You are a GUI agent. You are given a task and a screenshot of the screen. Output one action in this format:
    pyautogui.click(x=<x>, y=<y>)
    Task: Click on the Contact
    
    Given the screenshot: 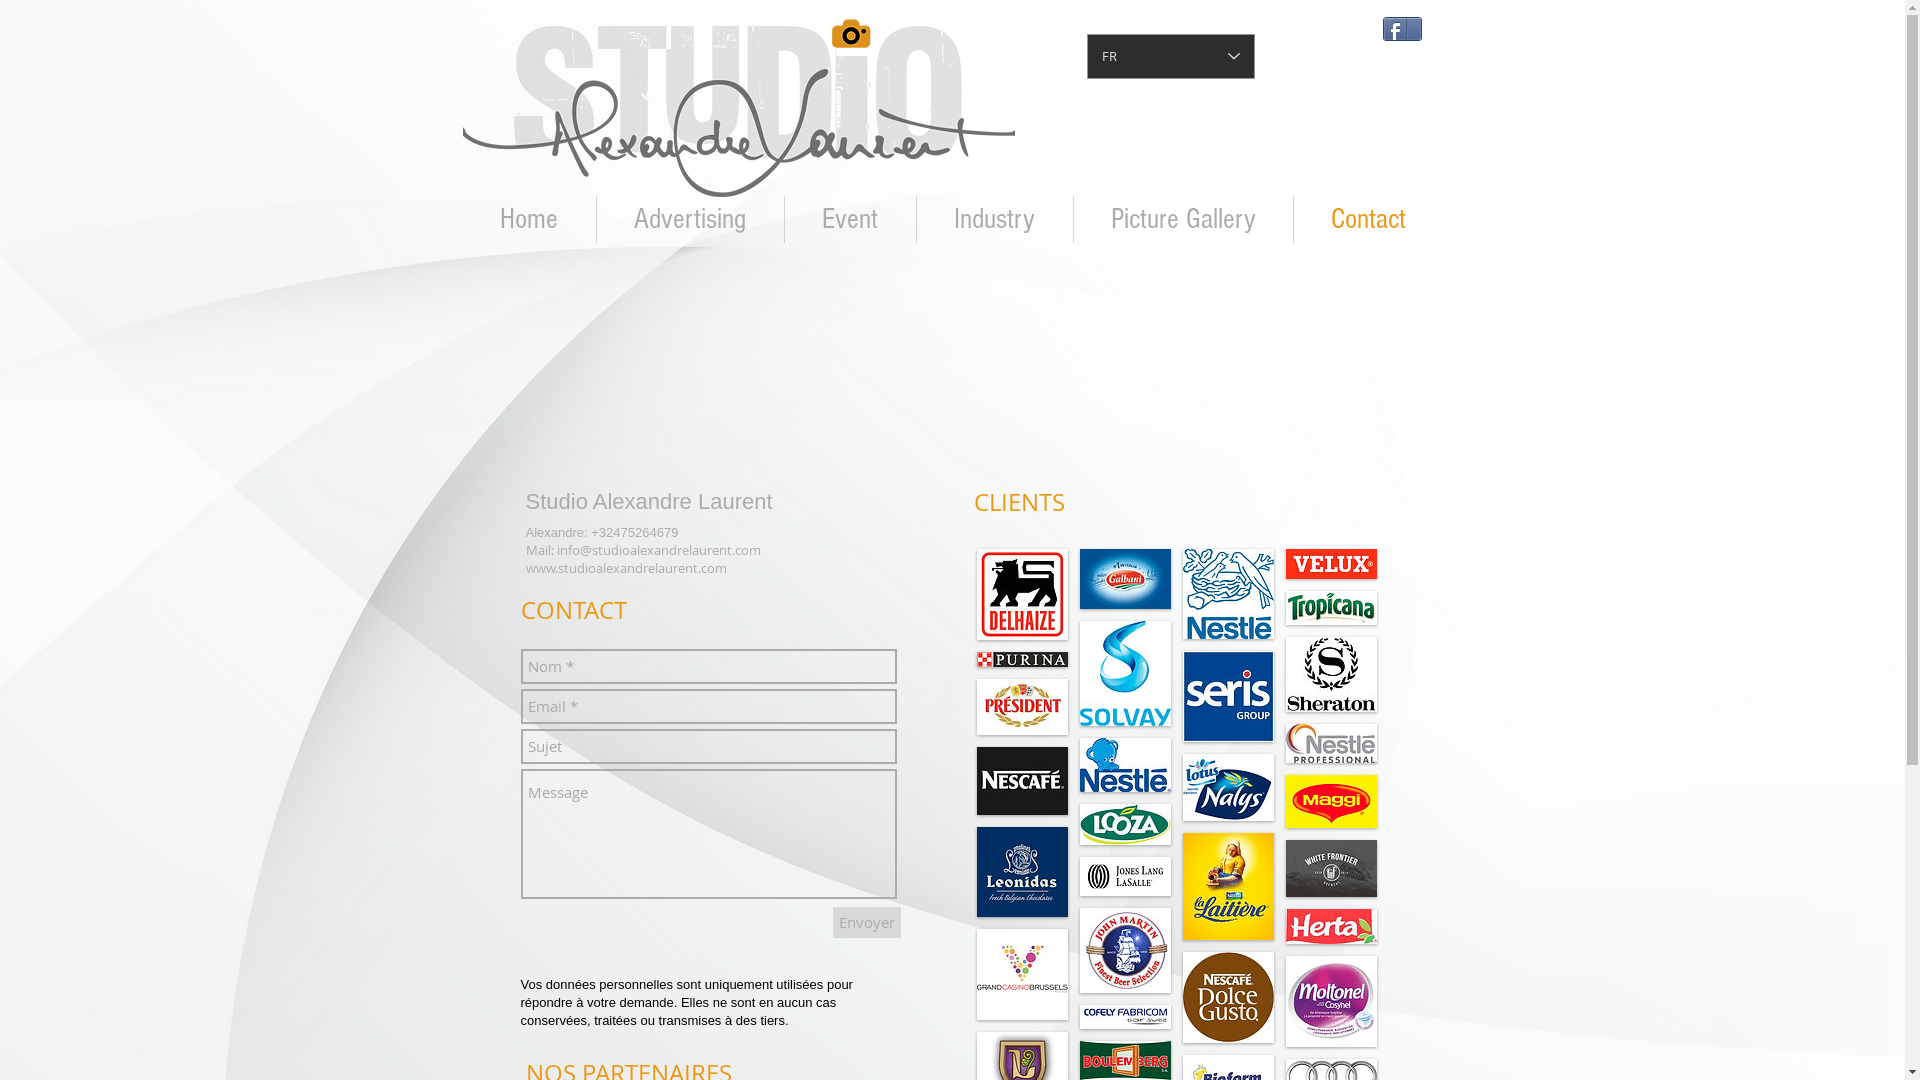 What is the action you would take?
    pyautogui.click(x=1368, y=220)
    